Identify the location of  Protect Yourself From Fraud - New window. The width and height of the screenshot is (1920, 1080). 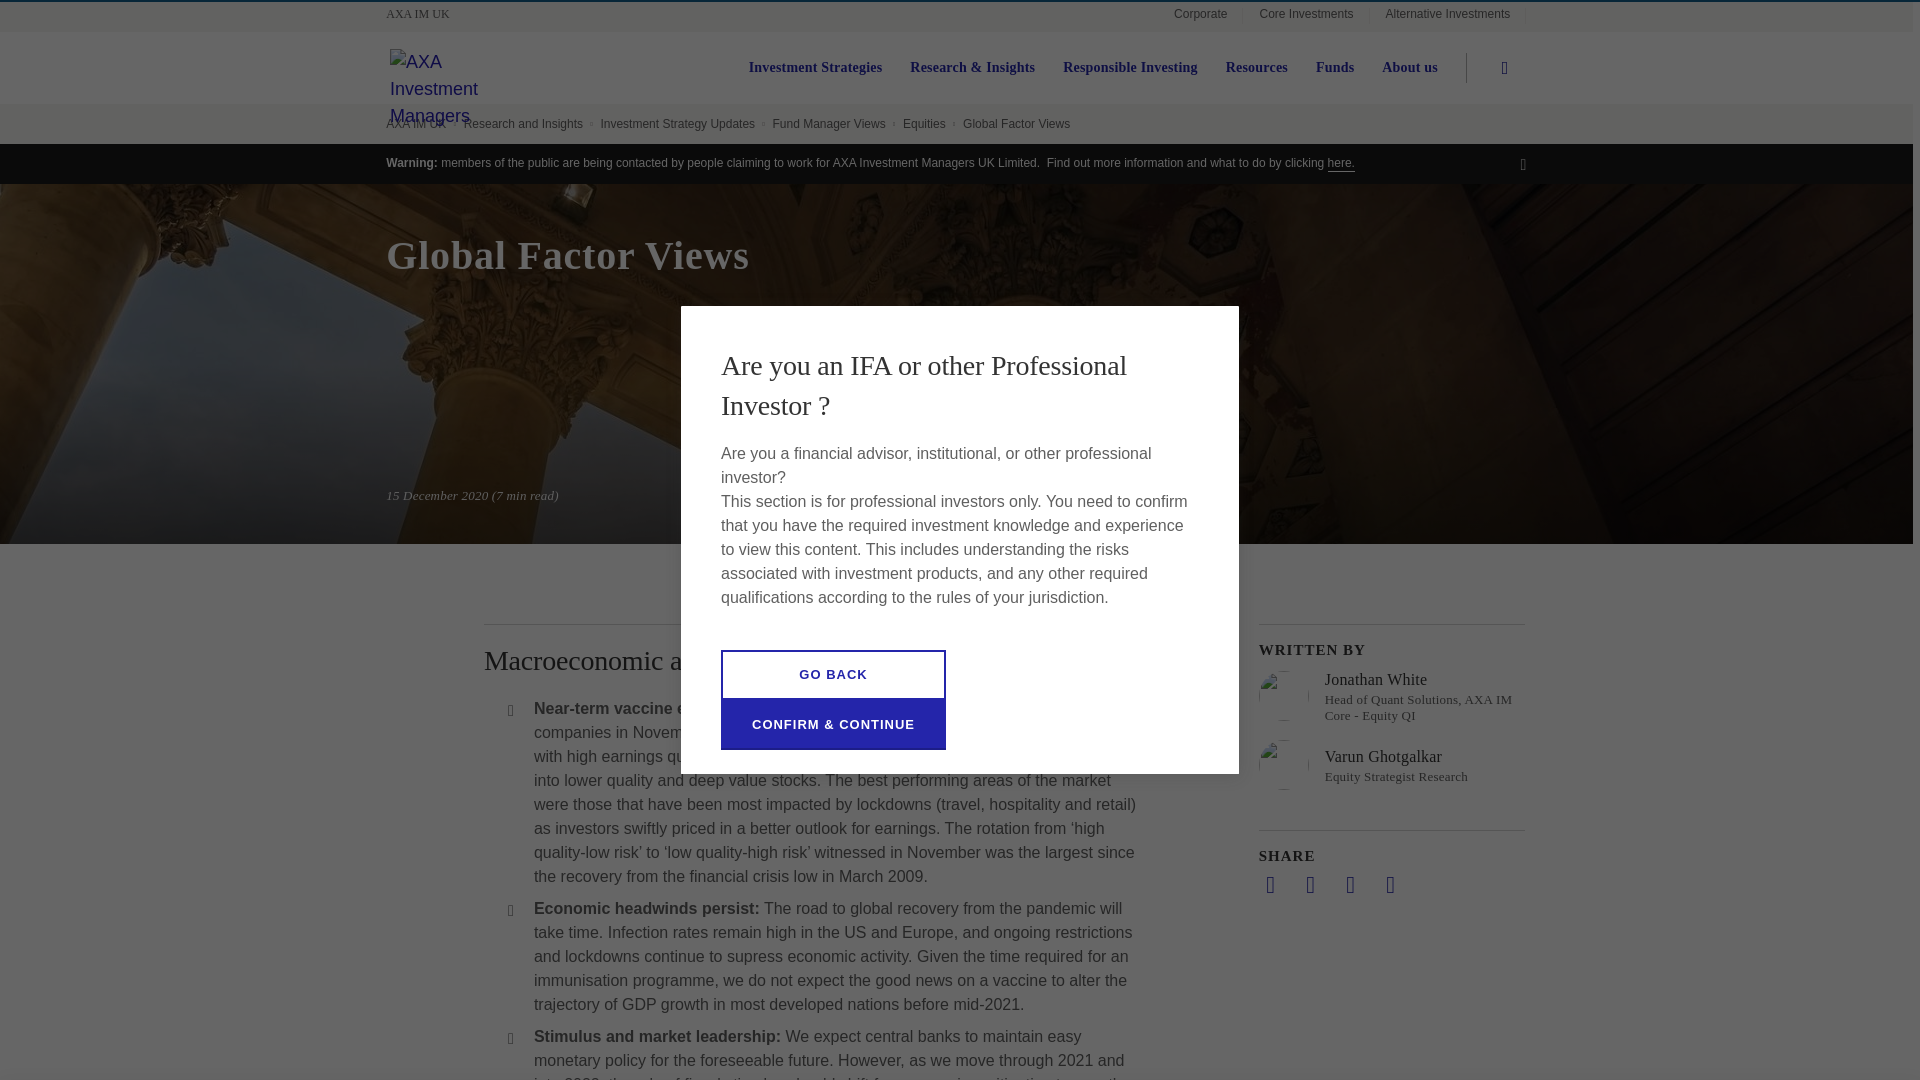
(1342, 163).